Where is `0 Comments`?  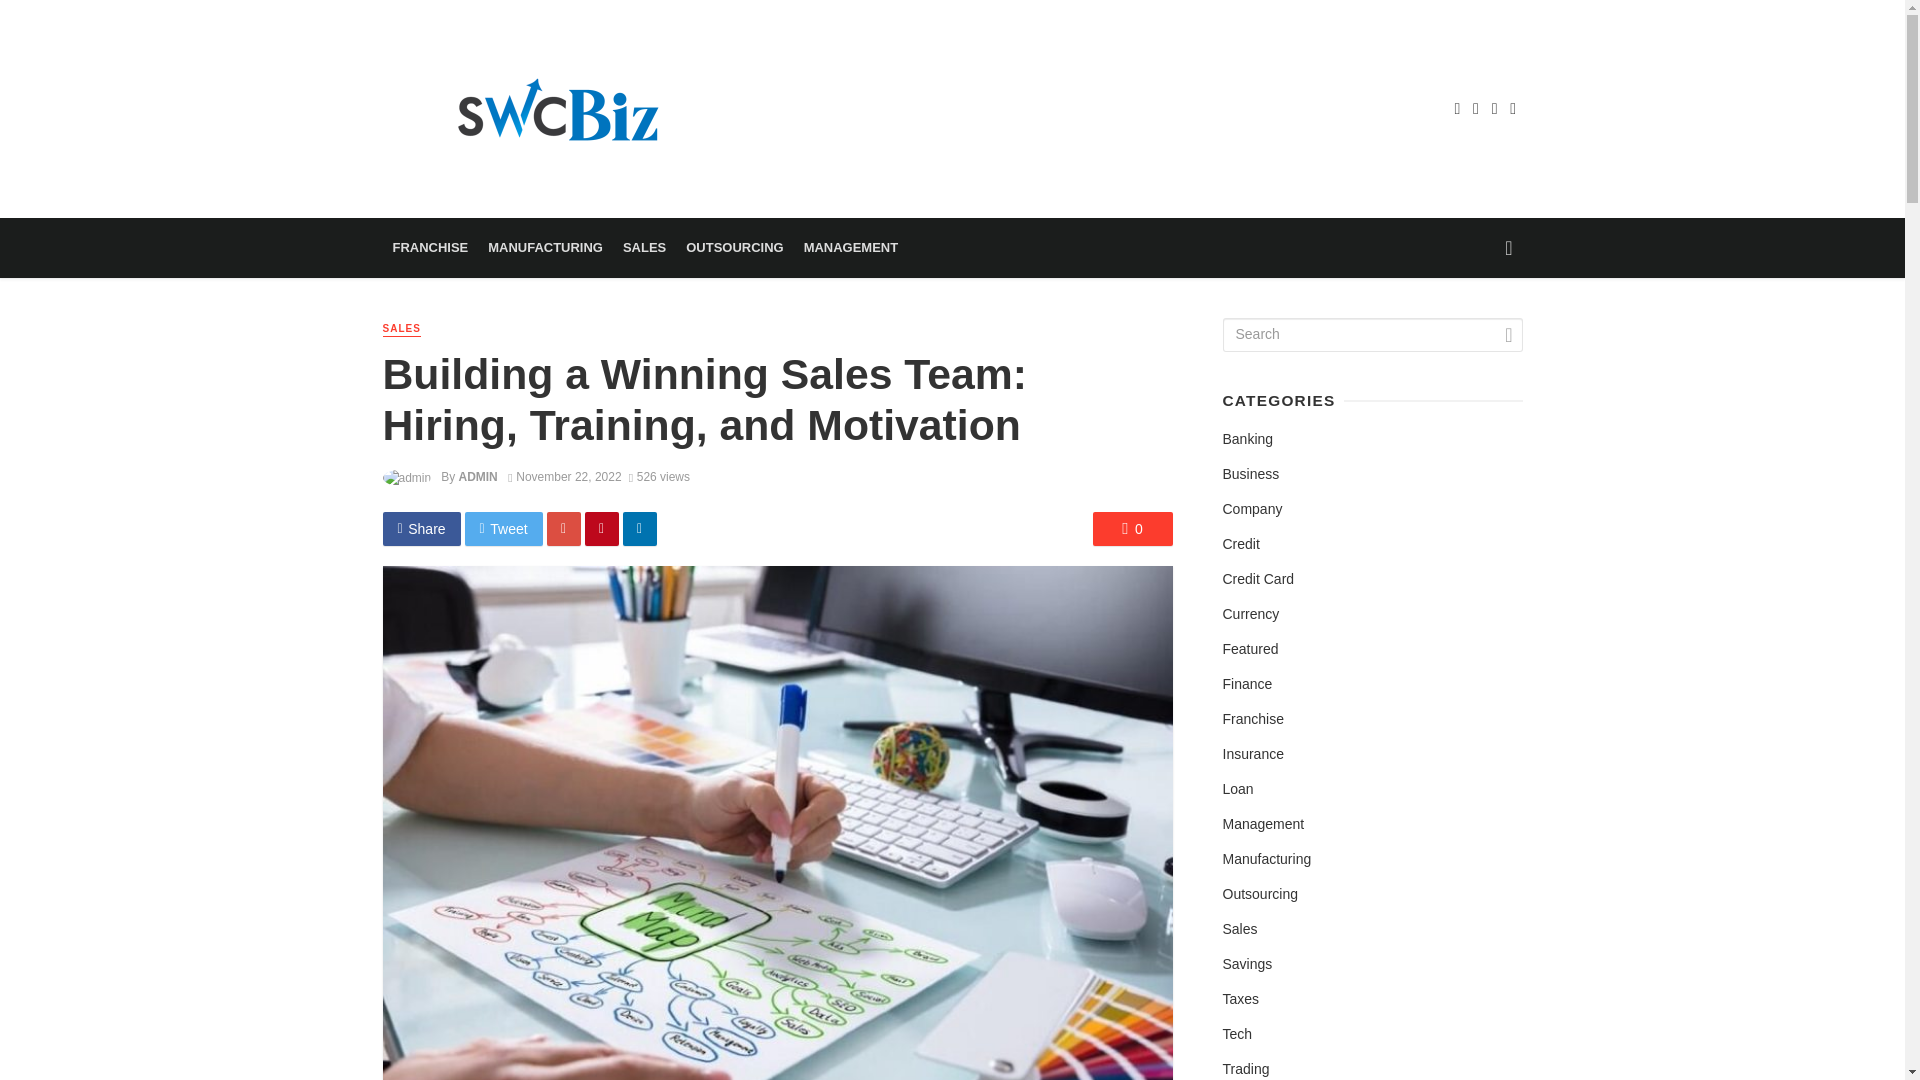
0 Comments is located at coordinates (1132, 528).